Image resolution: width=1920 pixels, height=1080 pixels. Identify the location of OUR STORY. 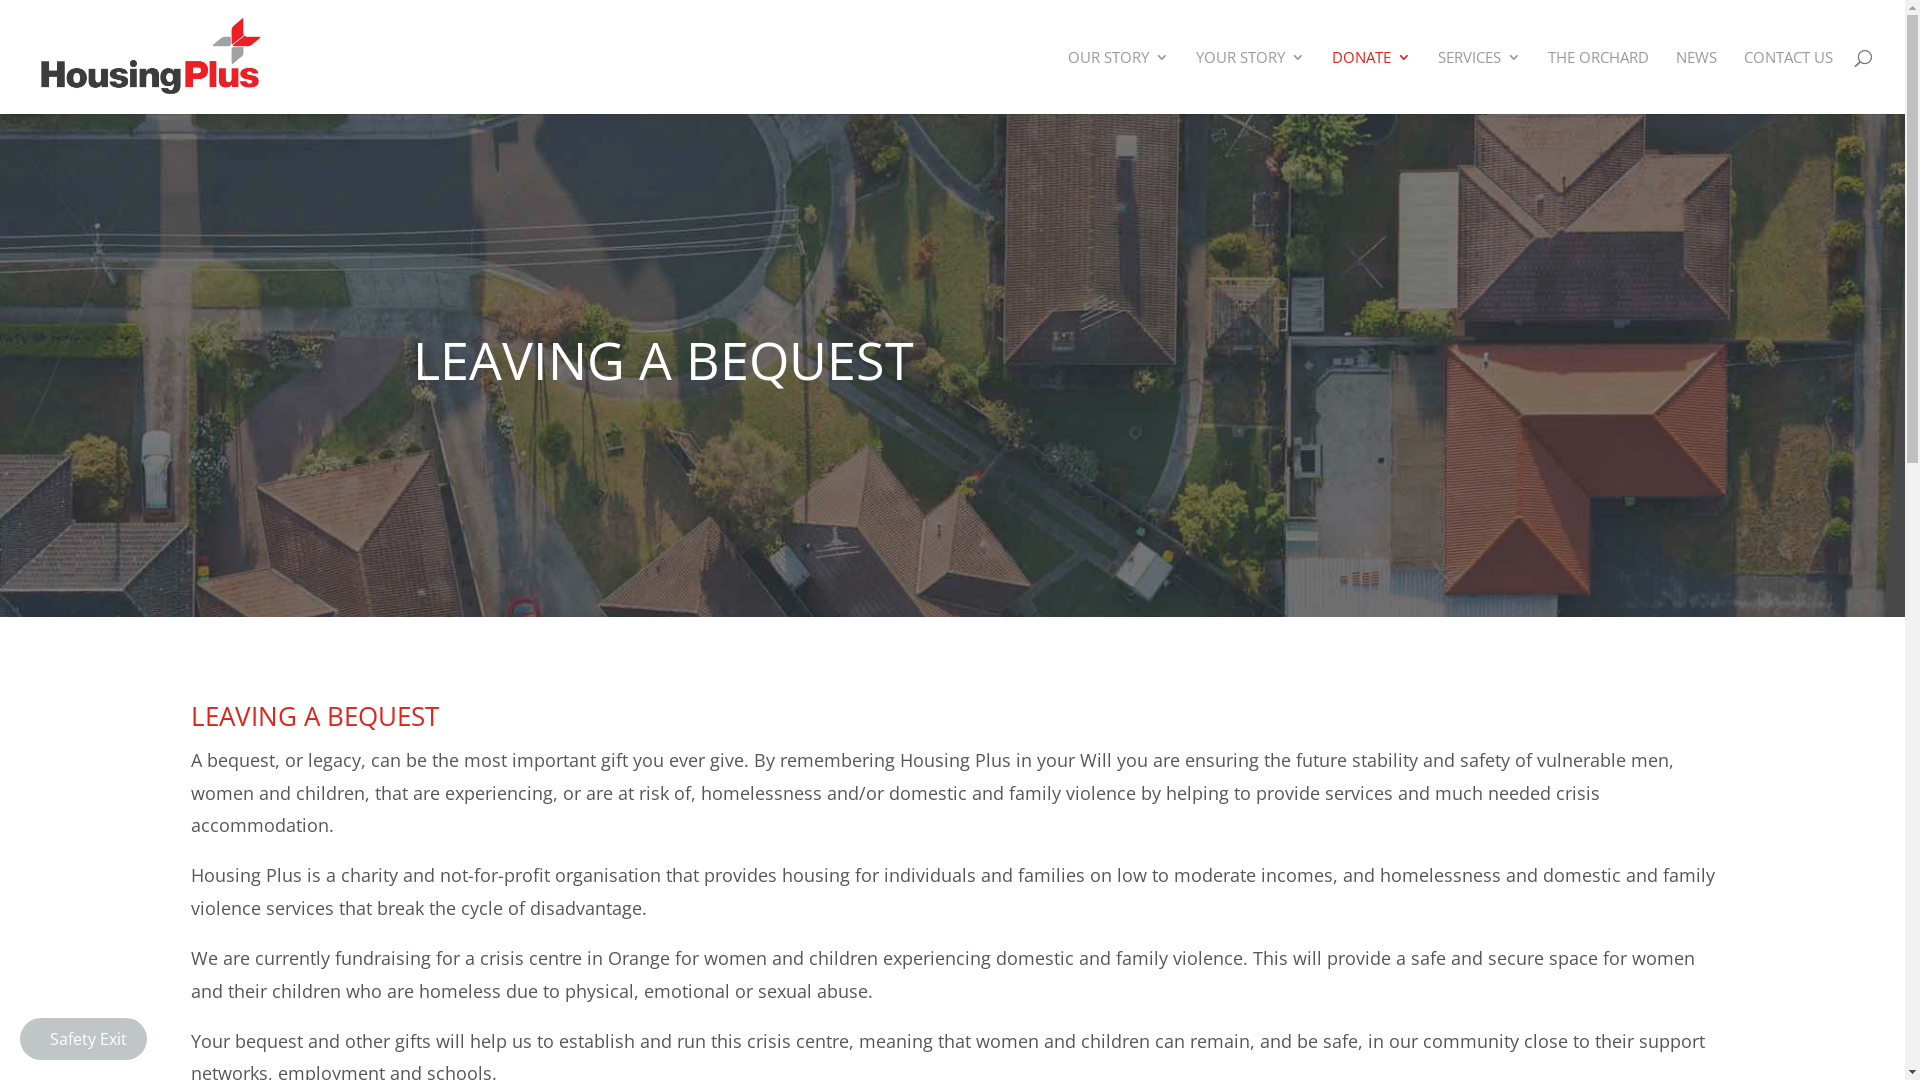
(1118, 82).